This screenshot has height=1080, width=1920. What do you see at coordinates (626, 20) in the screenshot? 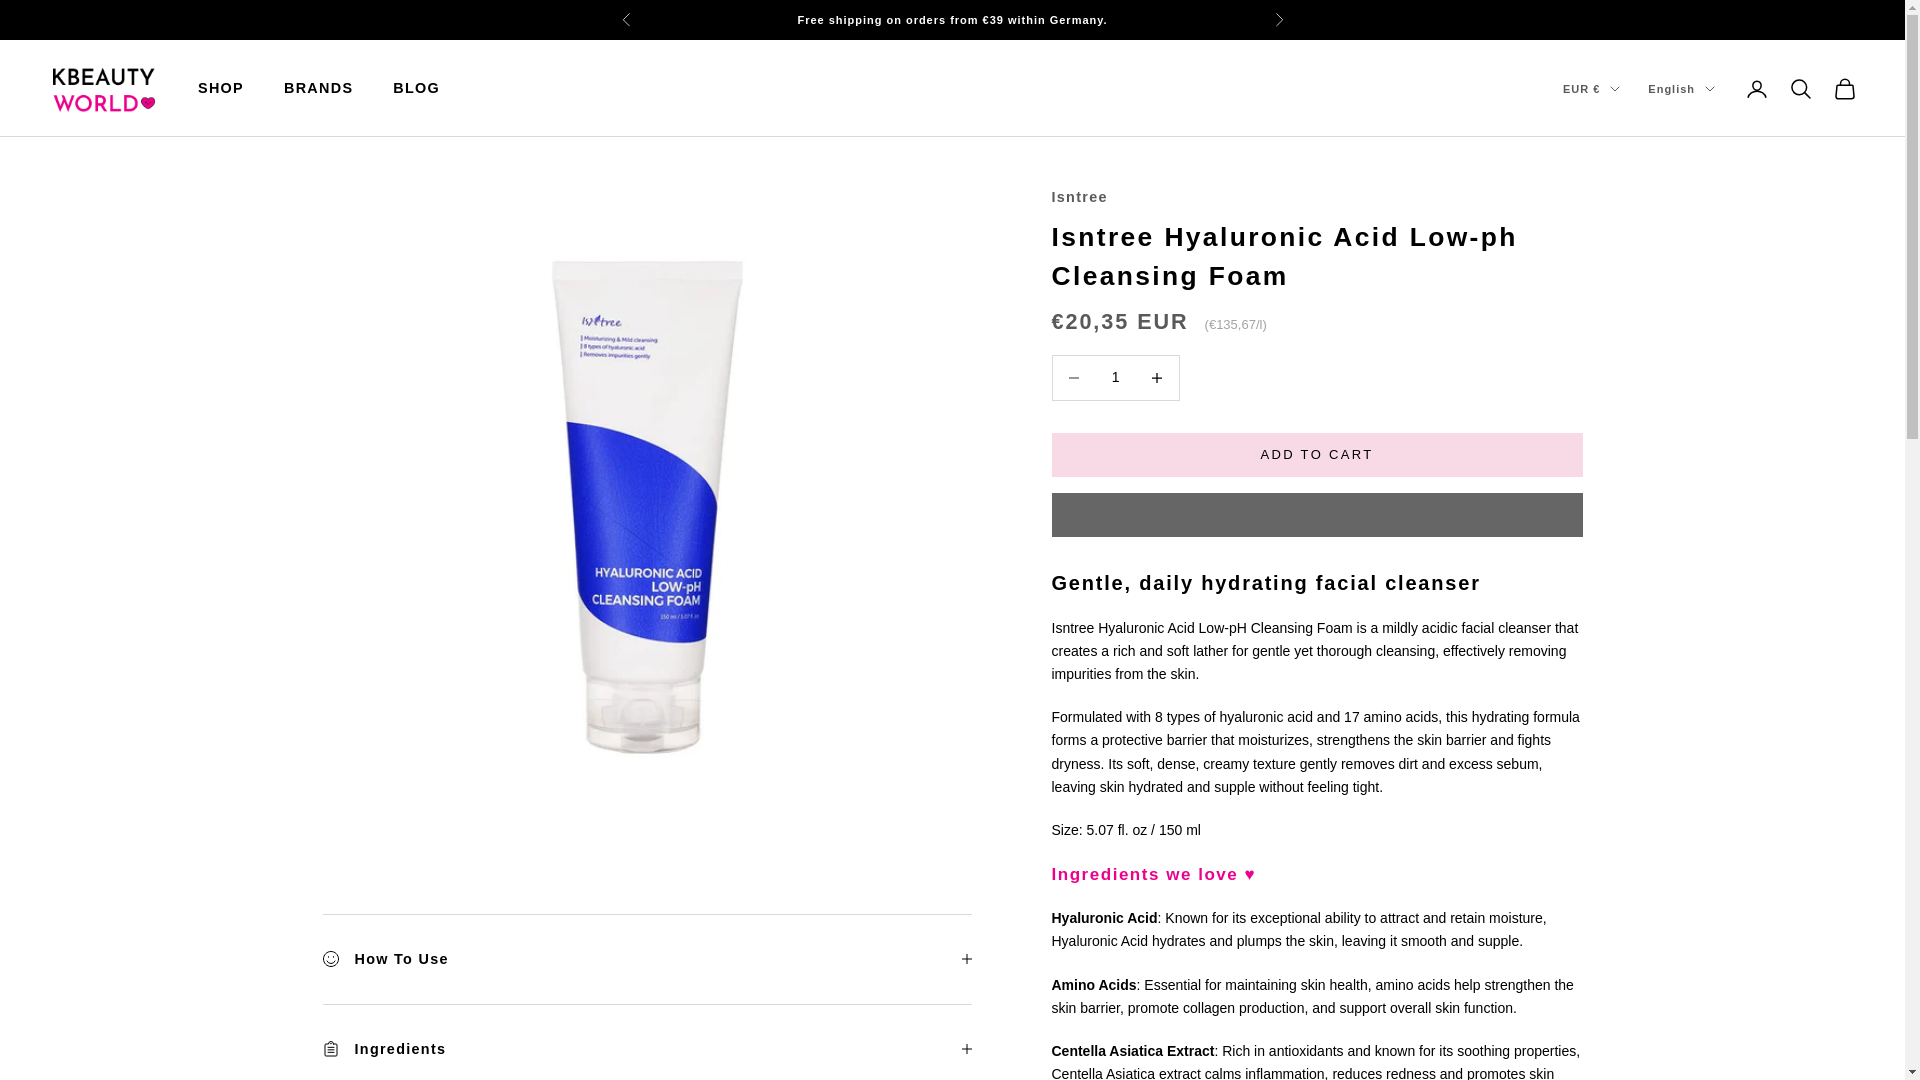
I see `Previous` at bounding box center [626, 20].